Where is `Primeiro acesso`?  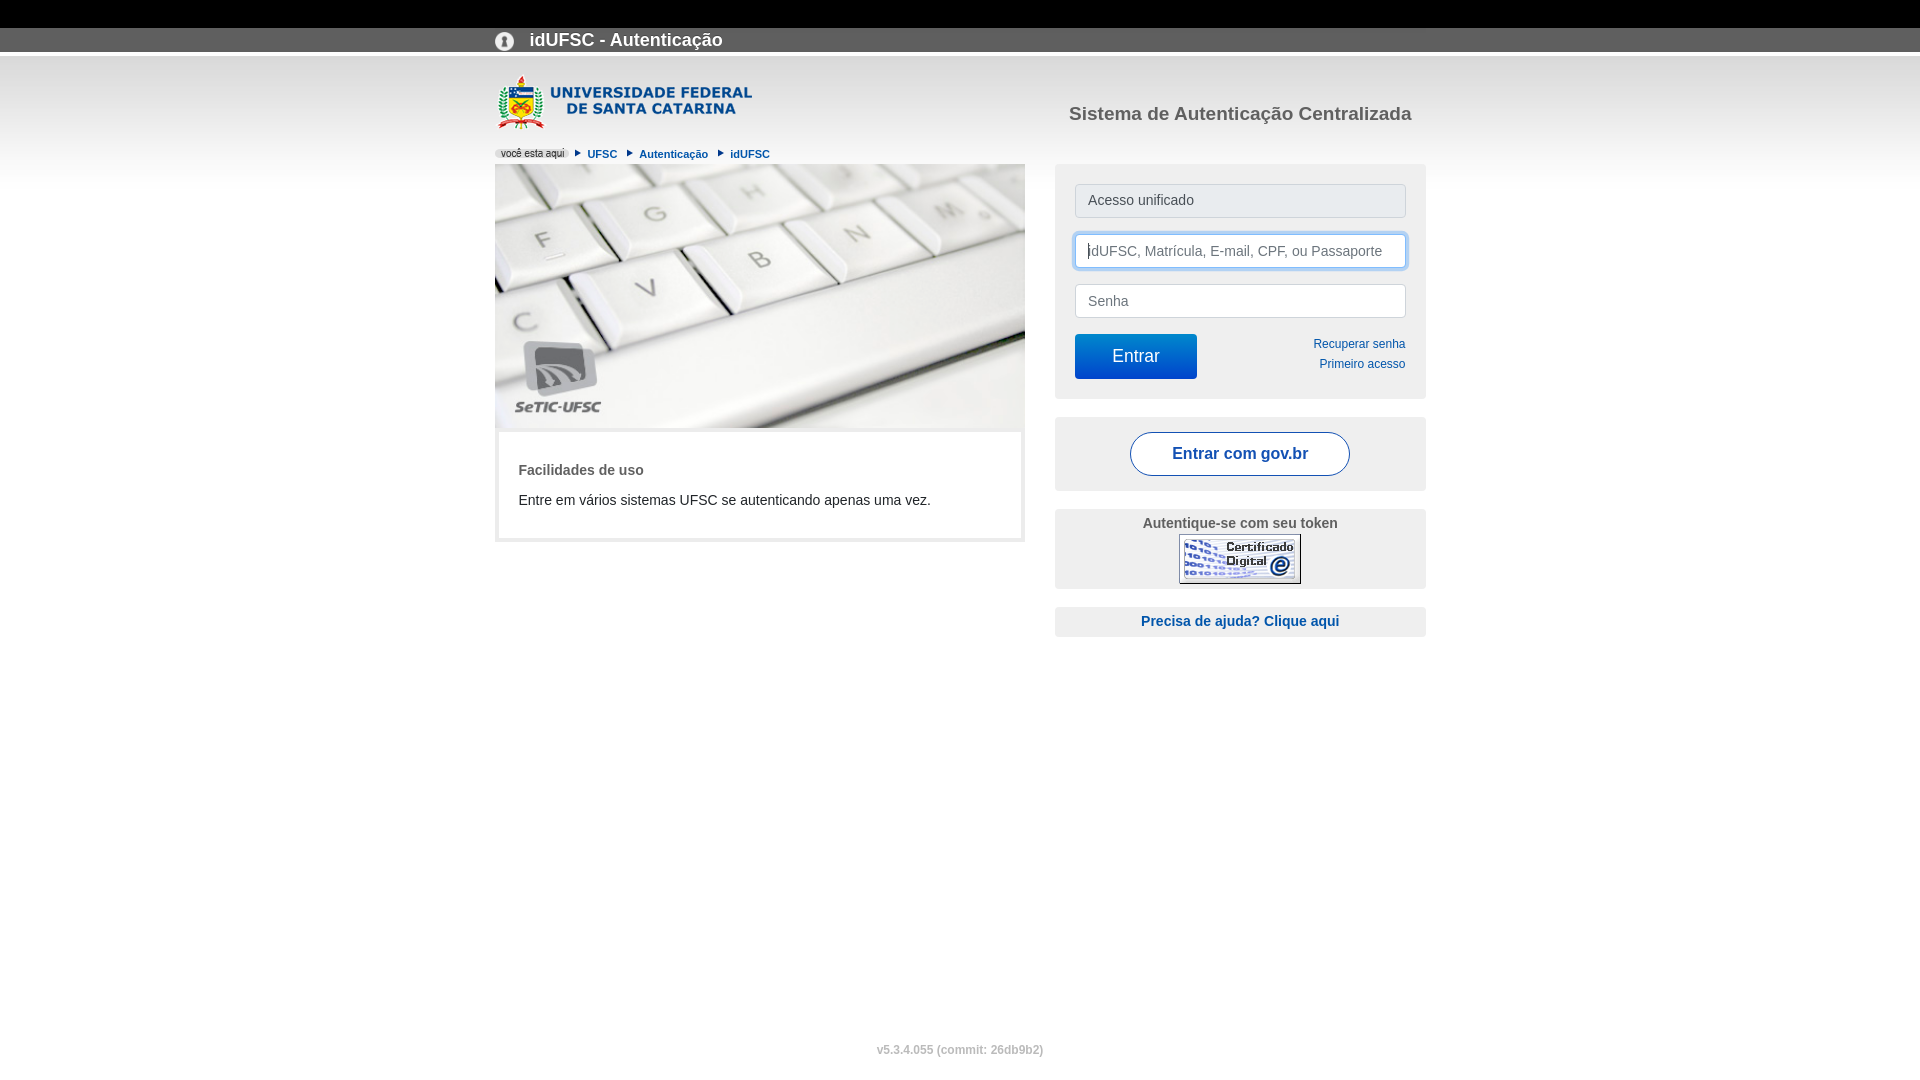 Primeiro acesso is located at coordinates (1362, 364).